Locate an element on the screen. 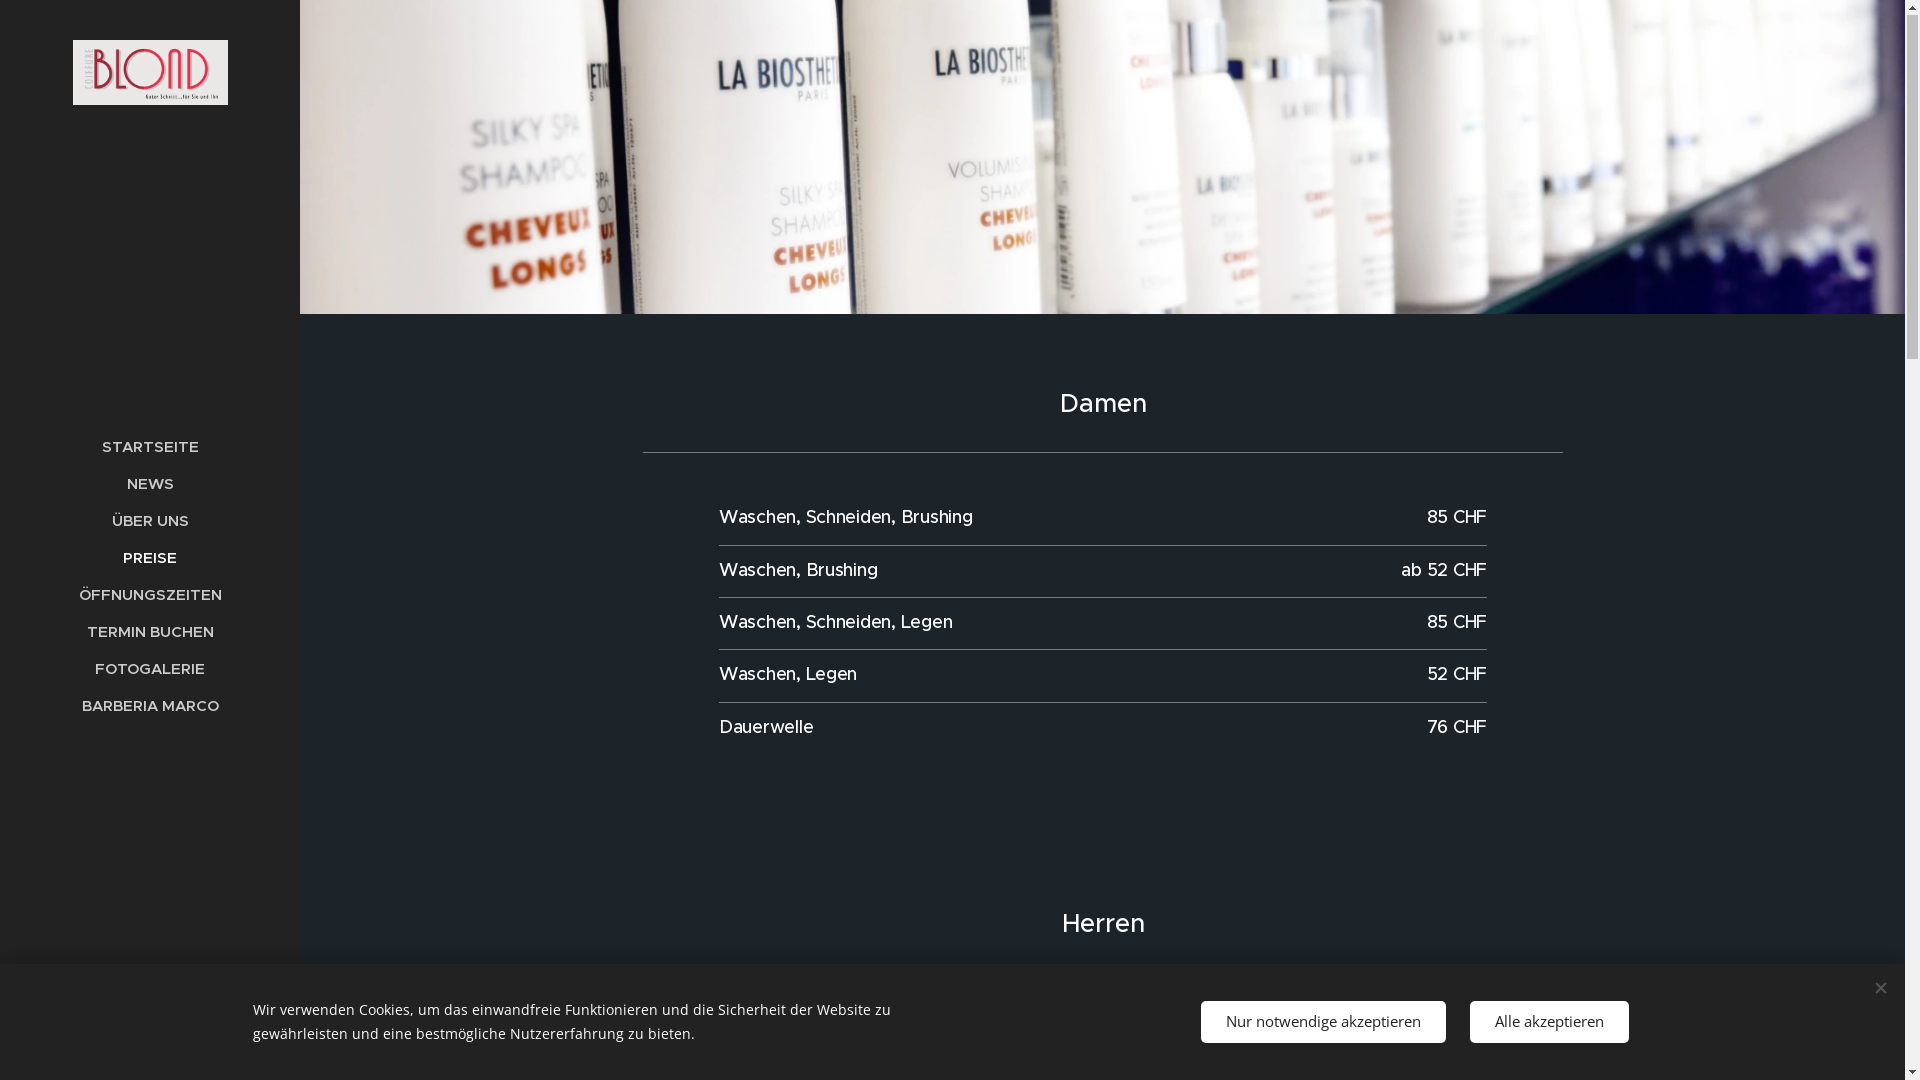 This screenshot has height=1080, width=1920. Alle akzeptieren is located at coordinates (1550, 1022).